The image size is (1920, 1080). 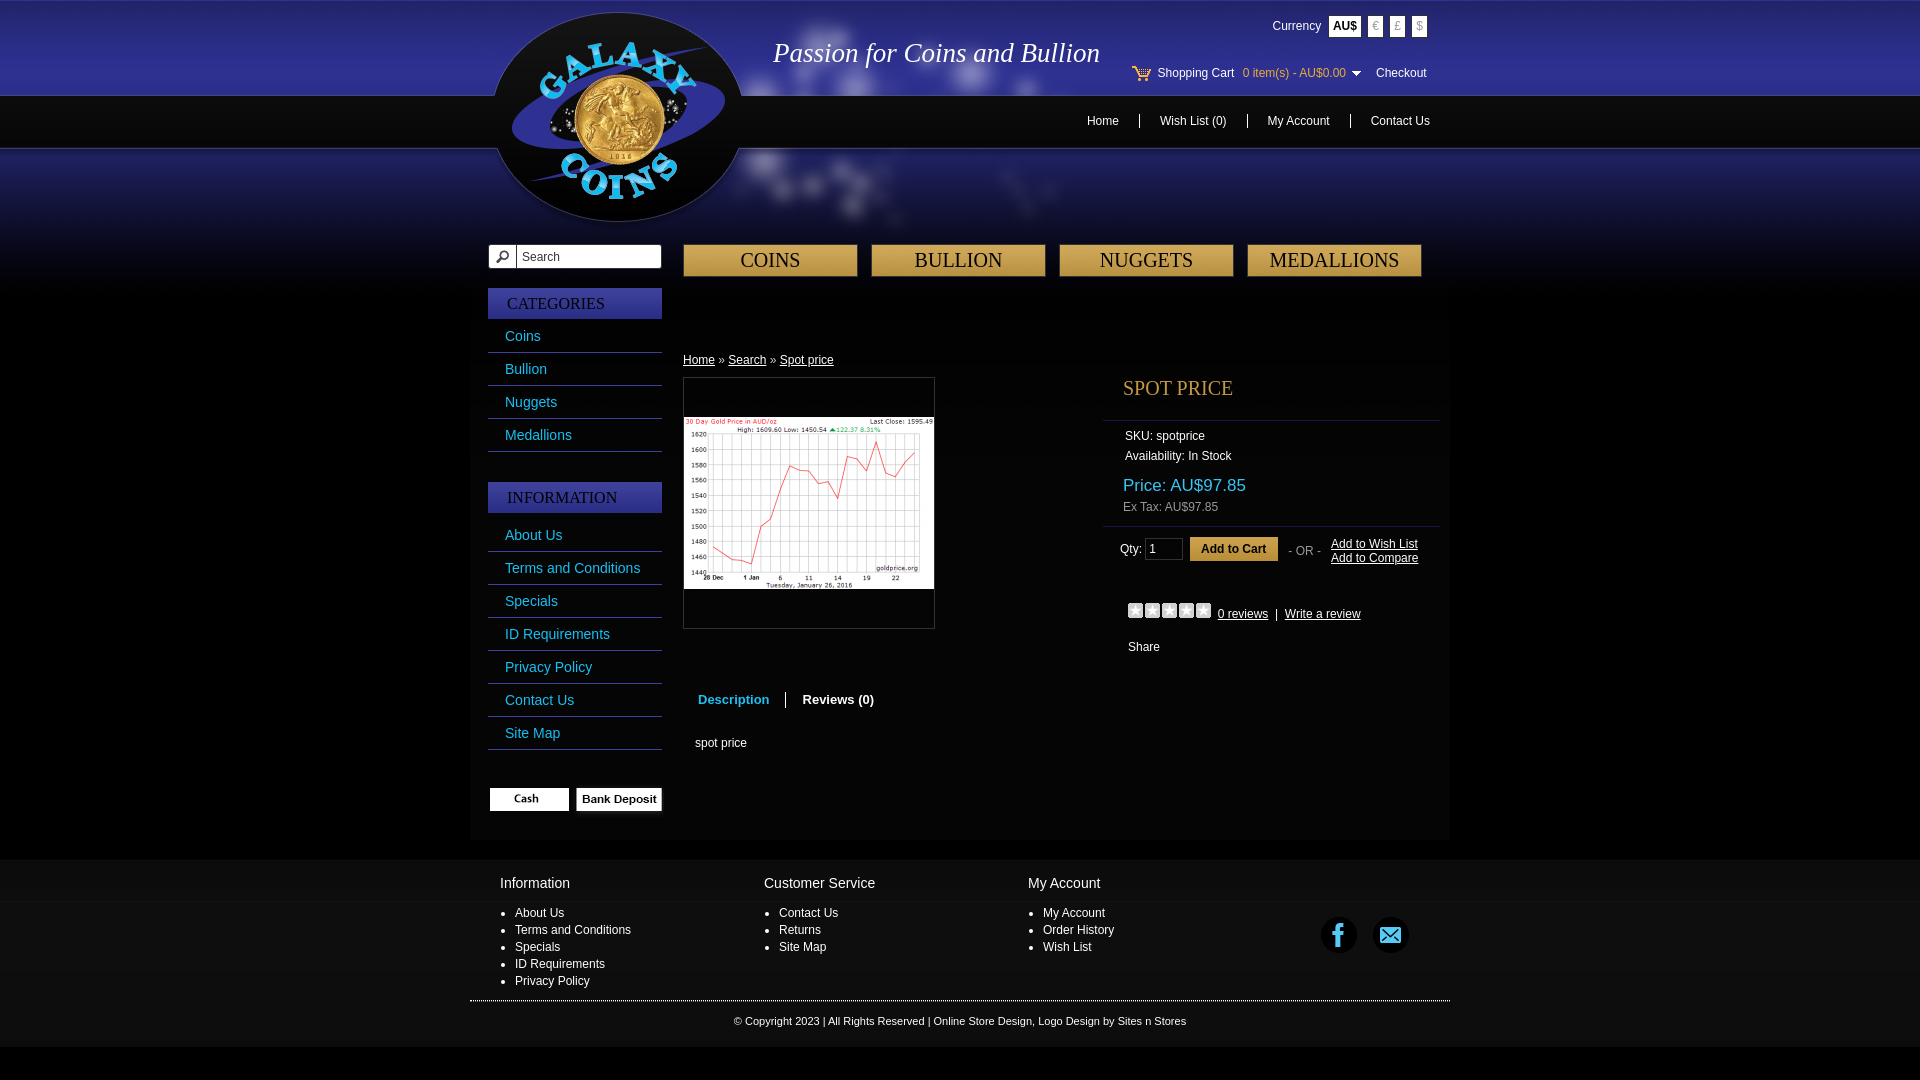 I want to click on Privacy Policy, so click(x=552, y=981).